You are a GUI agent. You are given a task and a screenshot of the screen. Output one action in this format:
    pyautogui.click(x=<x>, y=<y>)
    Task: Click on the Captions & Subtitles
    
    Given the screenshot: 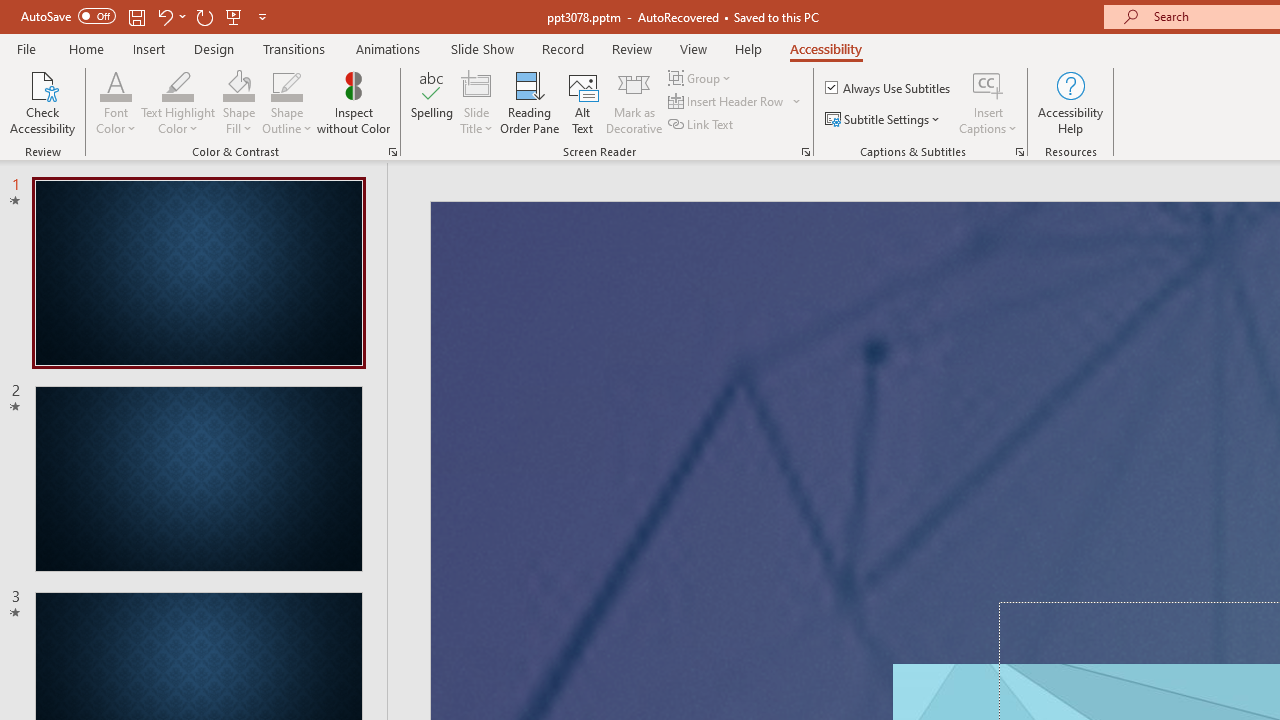 What is the action you would take?
    pyautogui.click(x=1020, y=152)
    